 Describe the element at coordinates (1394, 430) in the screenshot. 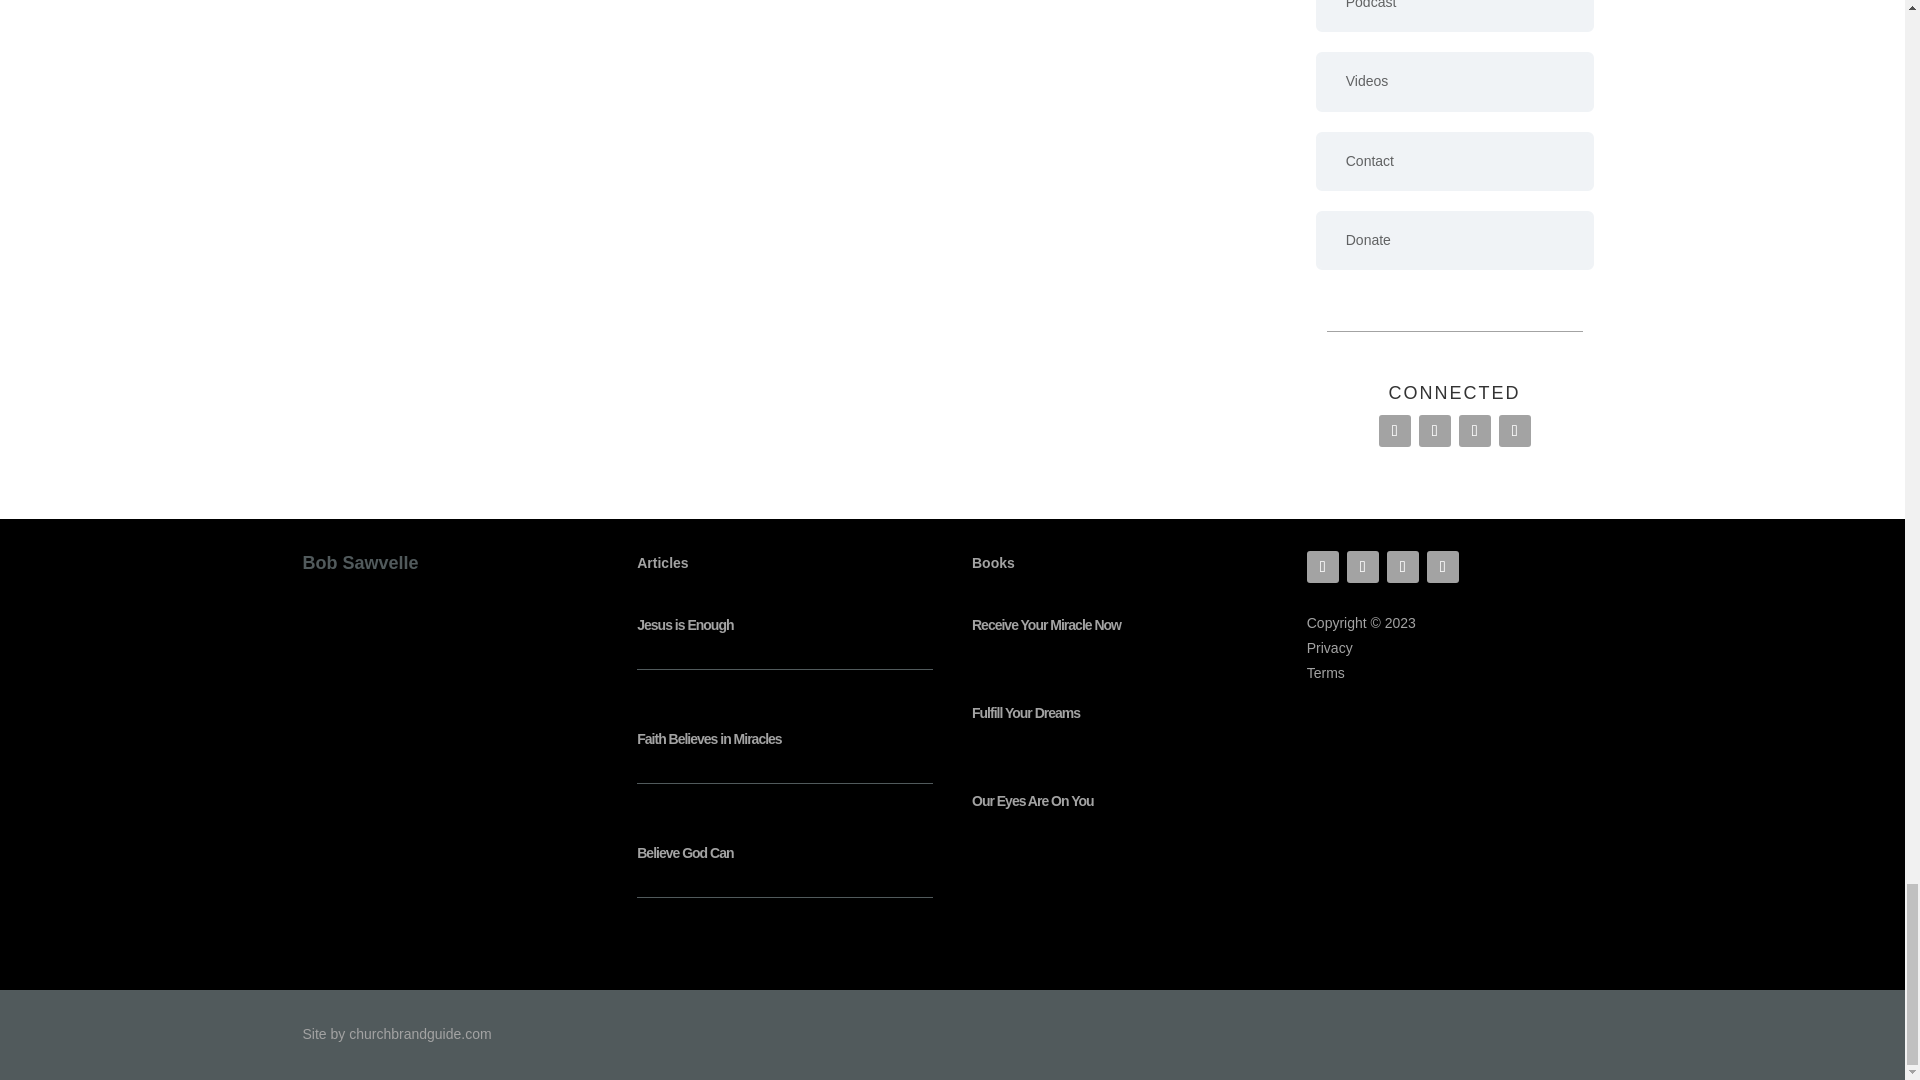

I see `Follow on Facebook` at that location.